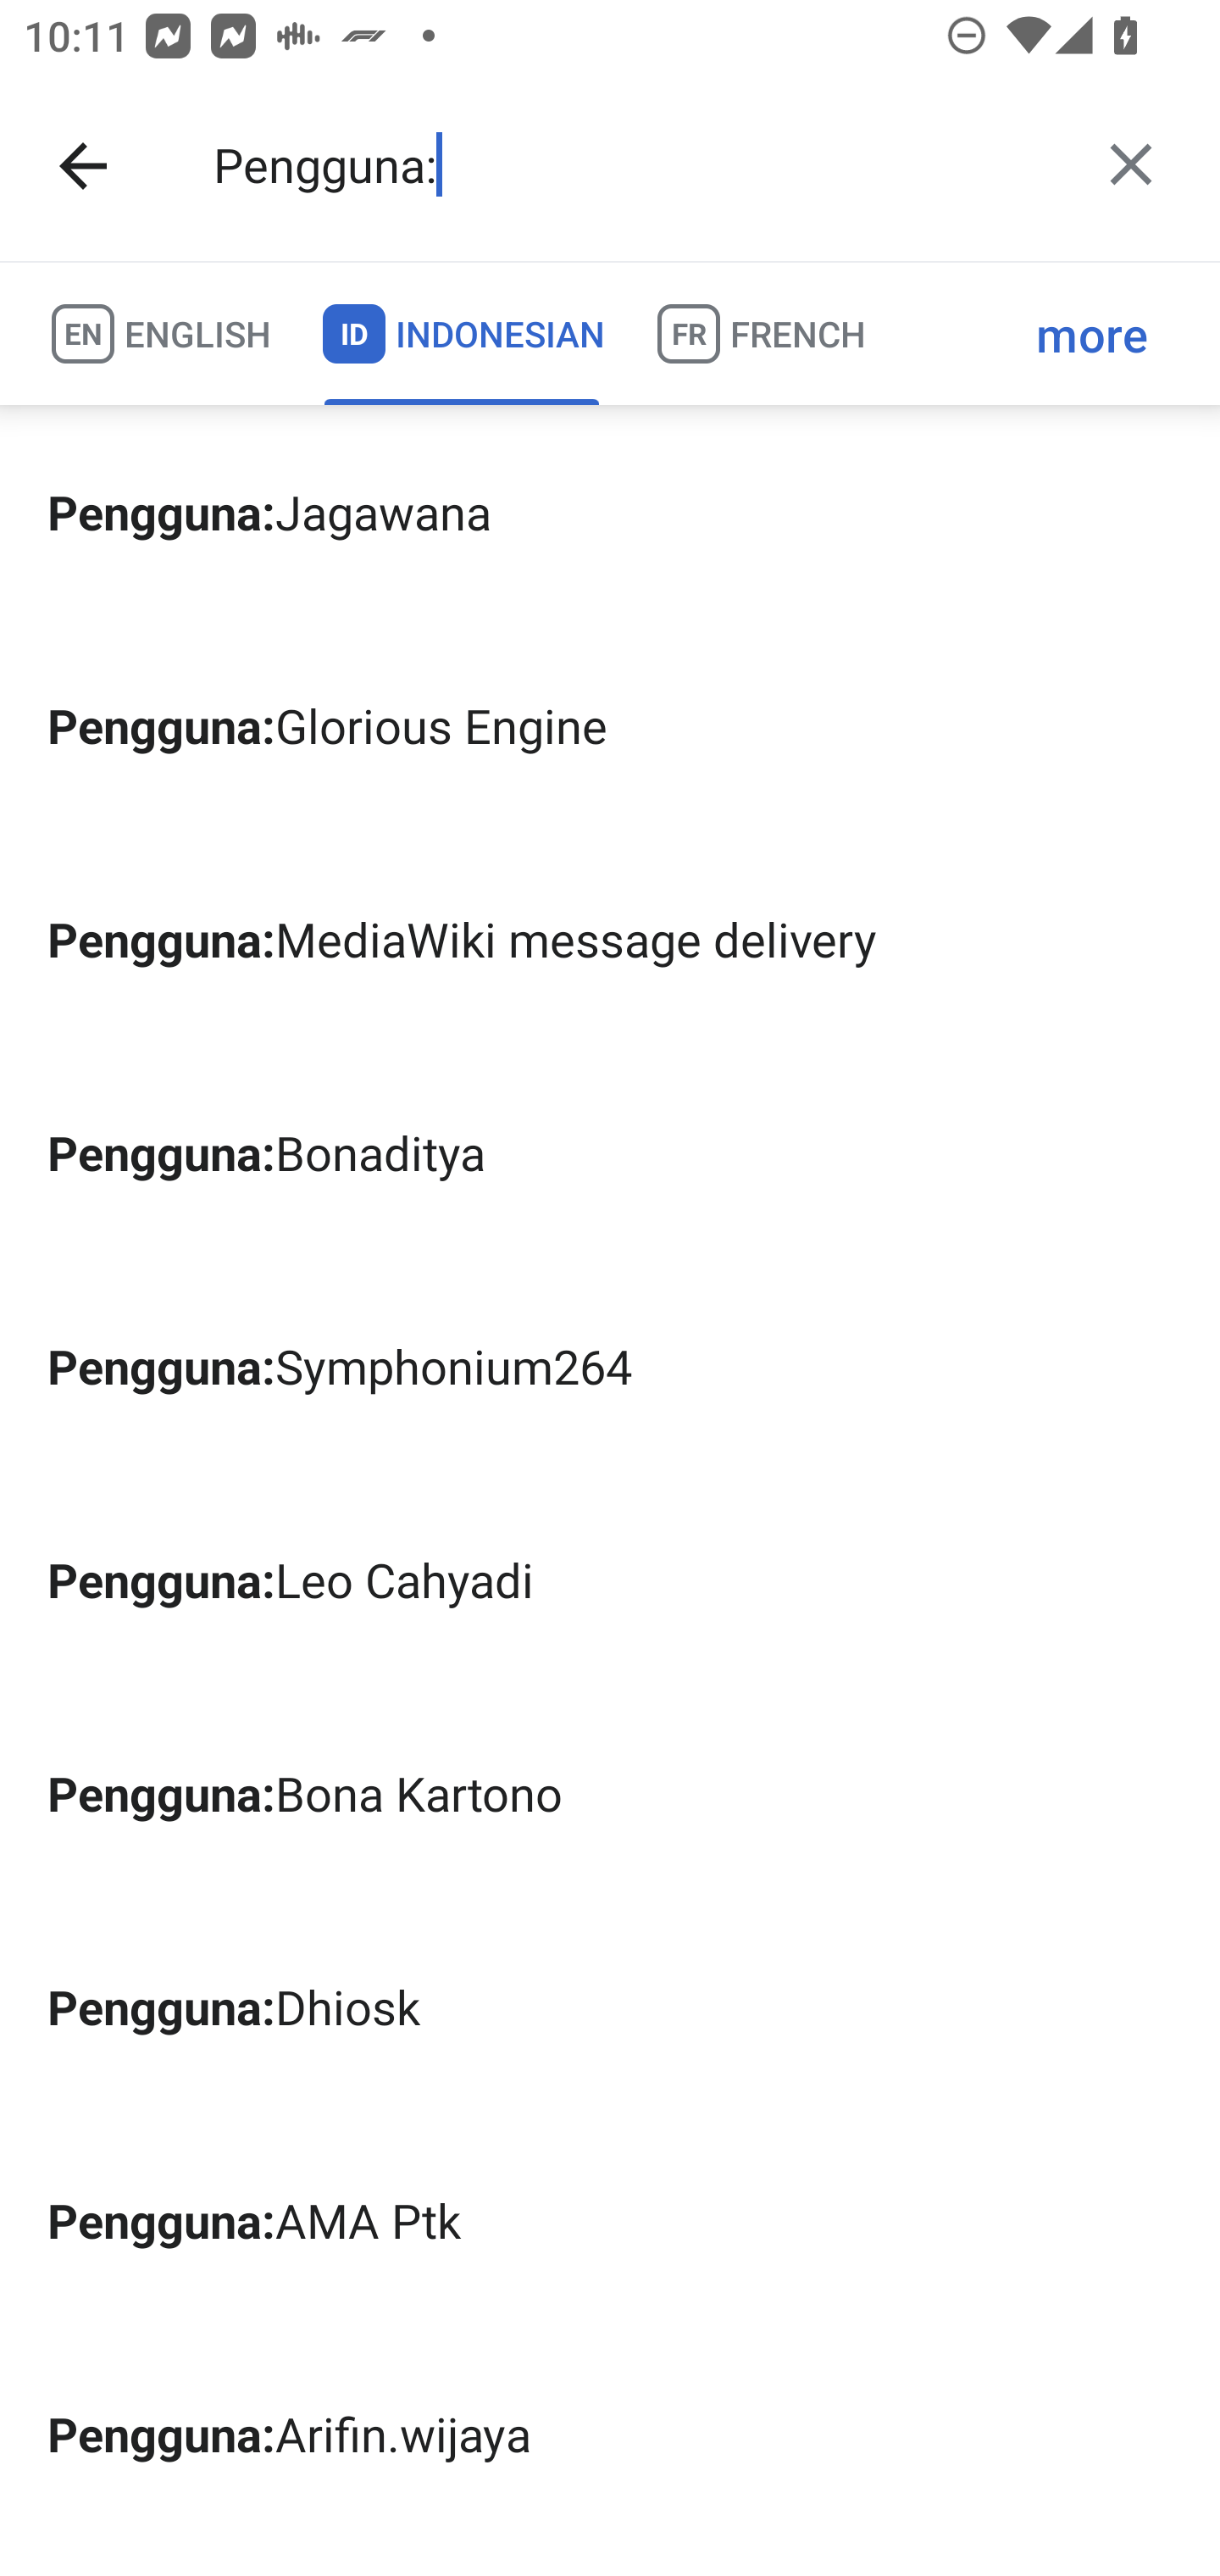 The width and height of the screenshot is (1220, 2576). Describe the element at coordinates (610, 1152) in the screenshot. I see `Pengguna:Bonaditya` at that location.